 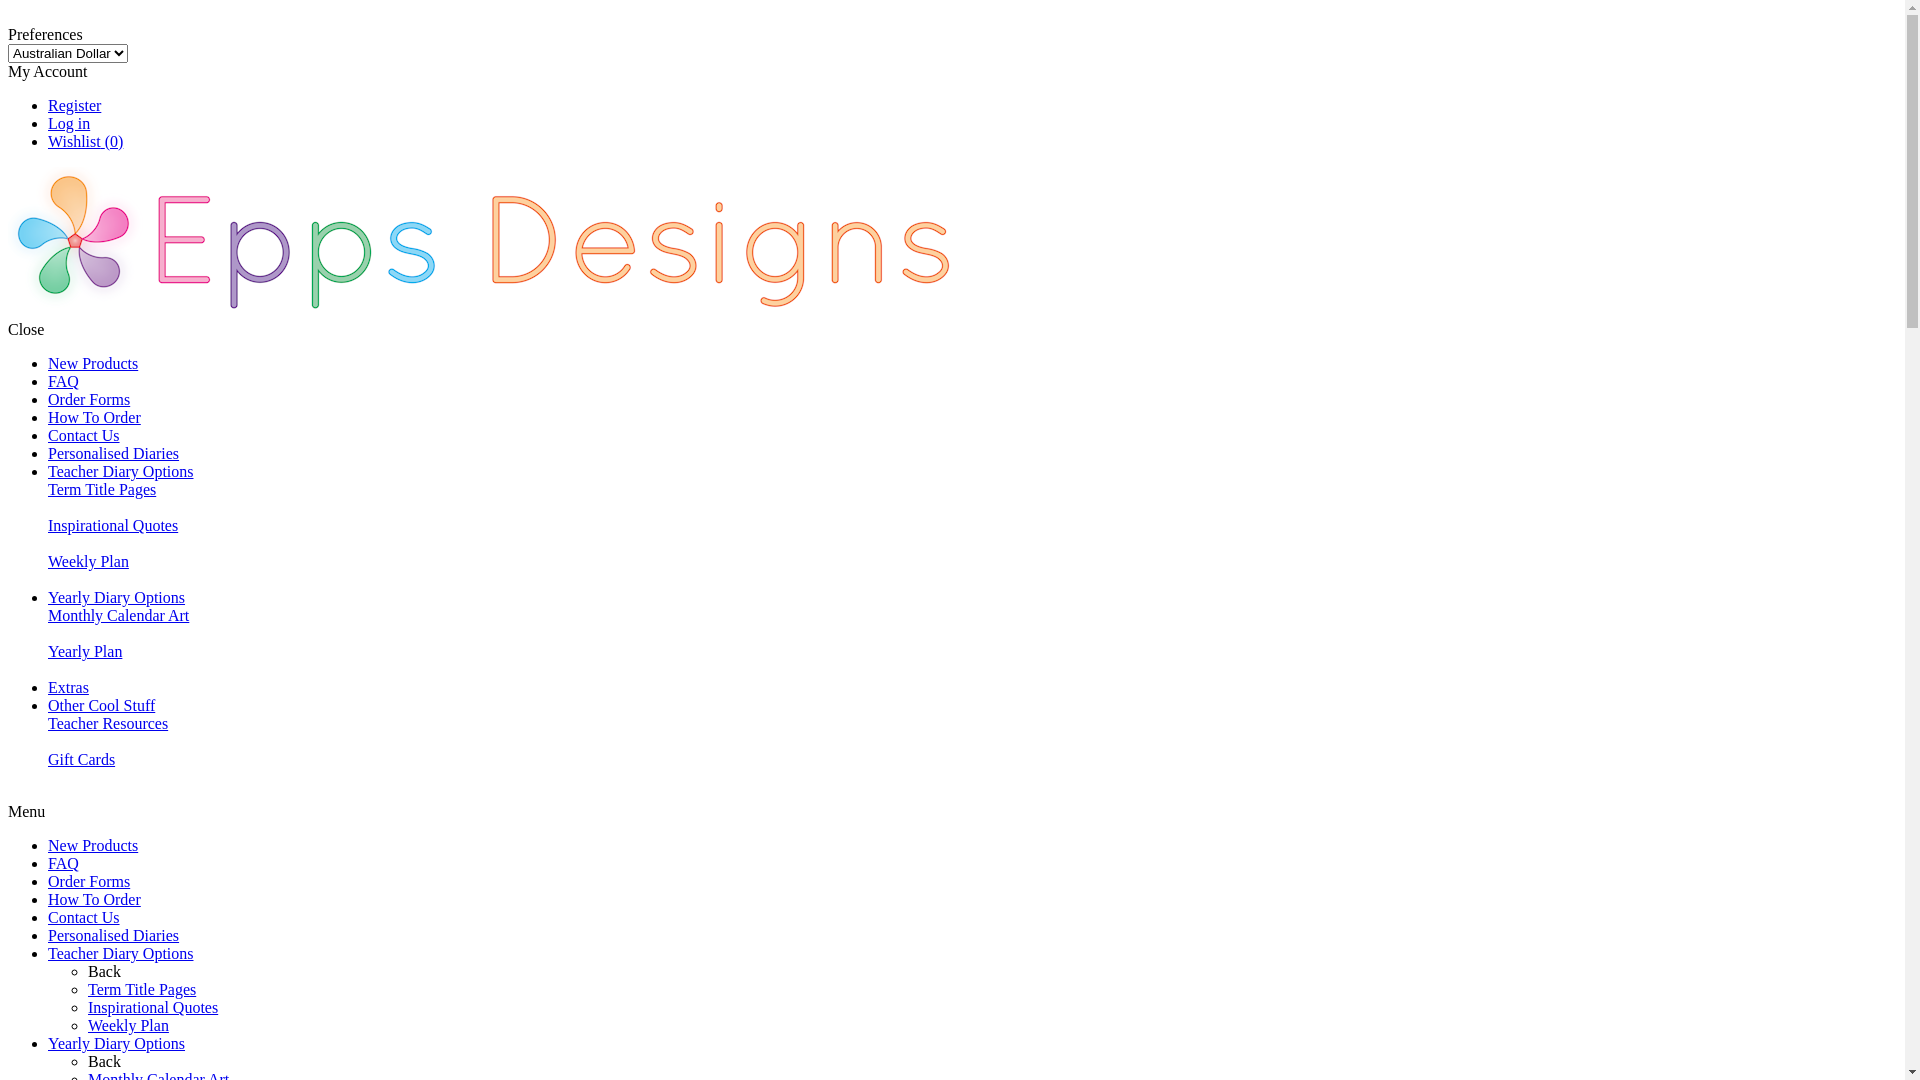 I want to click on FAQ, so click(x=64, y=382).